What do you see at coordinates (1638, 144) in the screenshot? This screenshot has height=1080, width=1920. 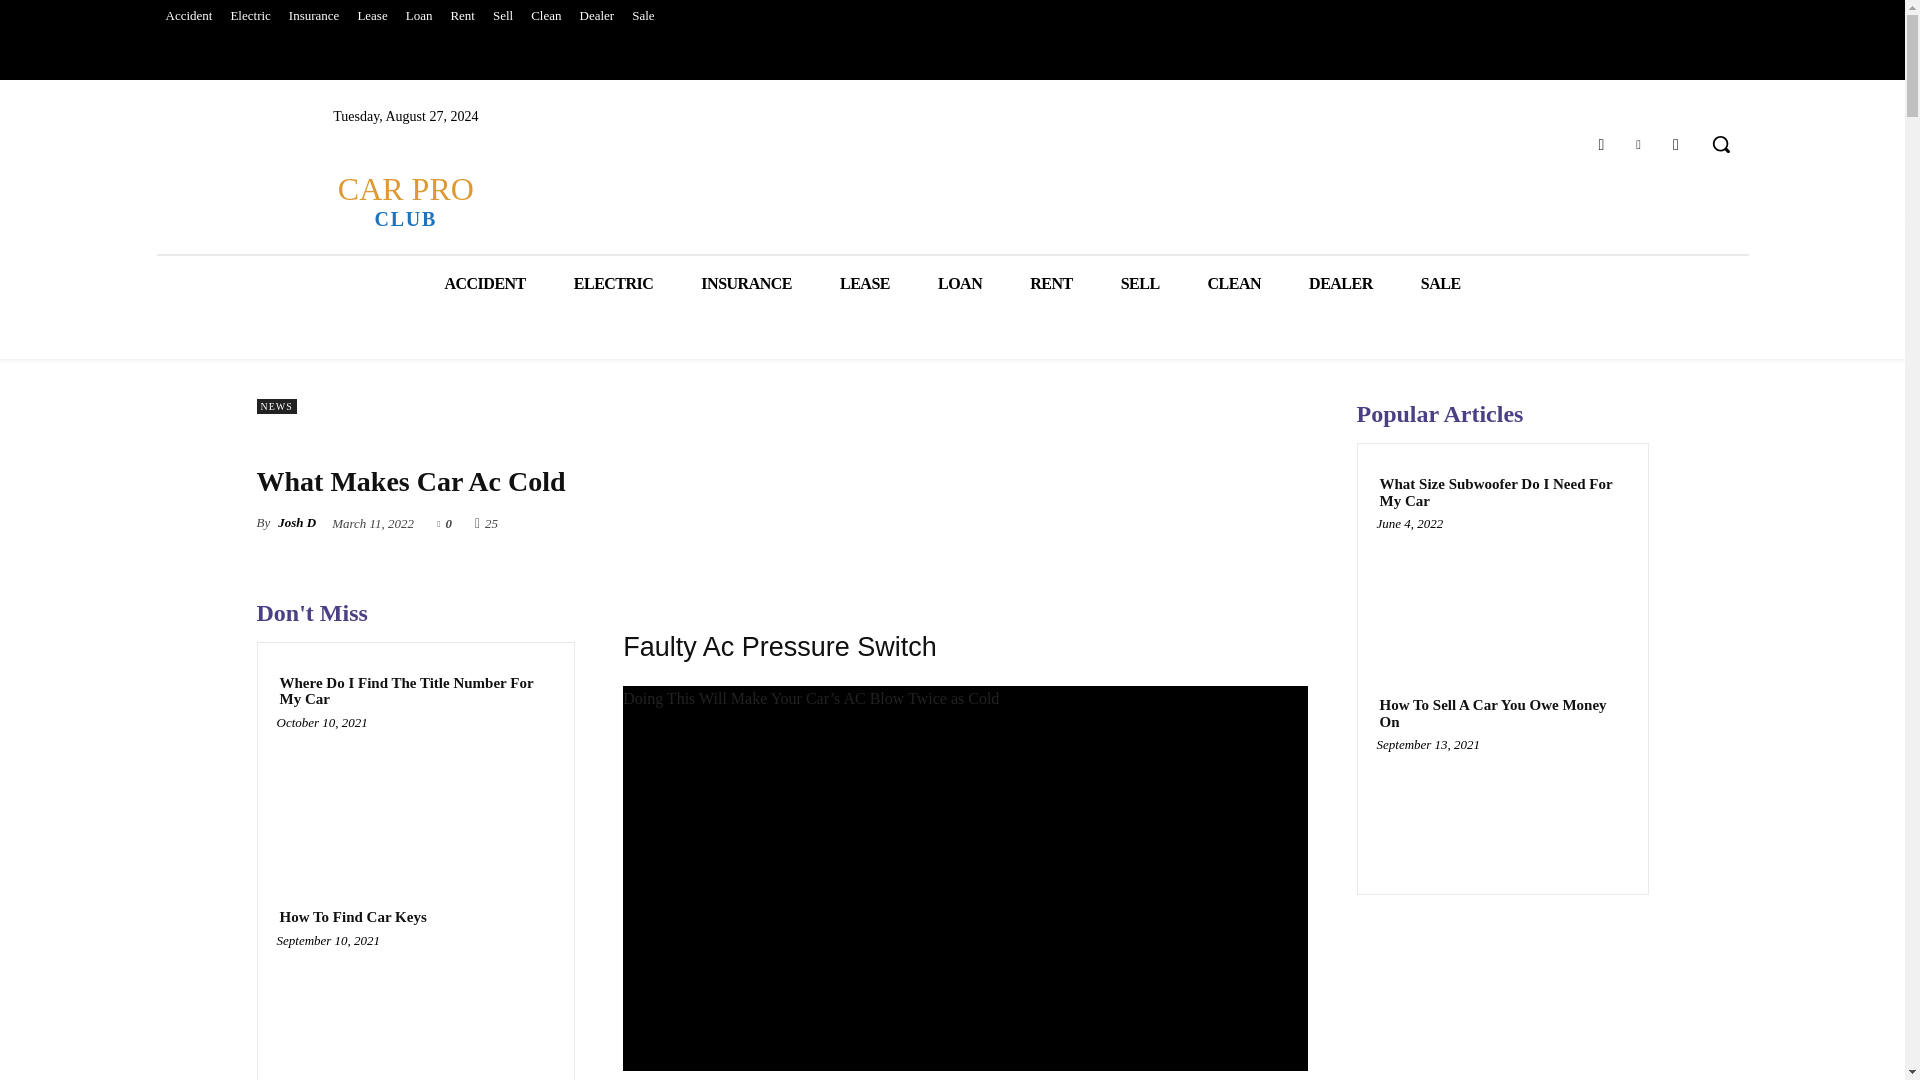 I see `Accident` at bounding box center [1638, 144].